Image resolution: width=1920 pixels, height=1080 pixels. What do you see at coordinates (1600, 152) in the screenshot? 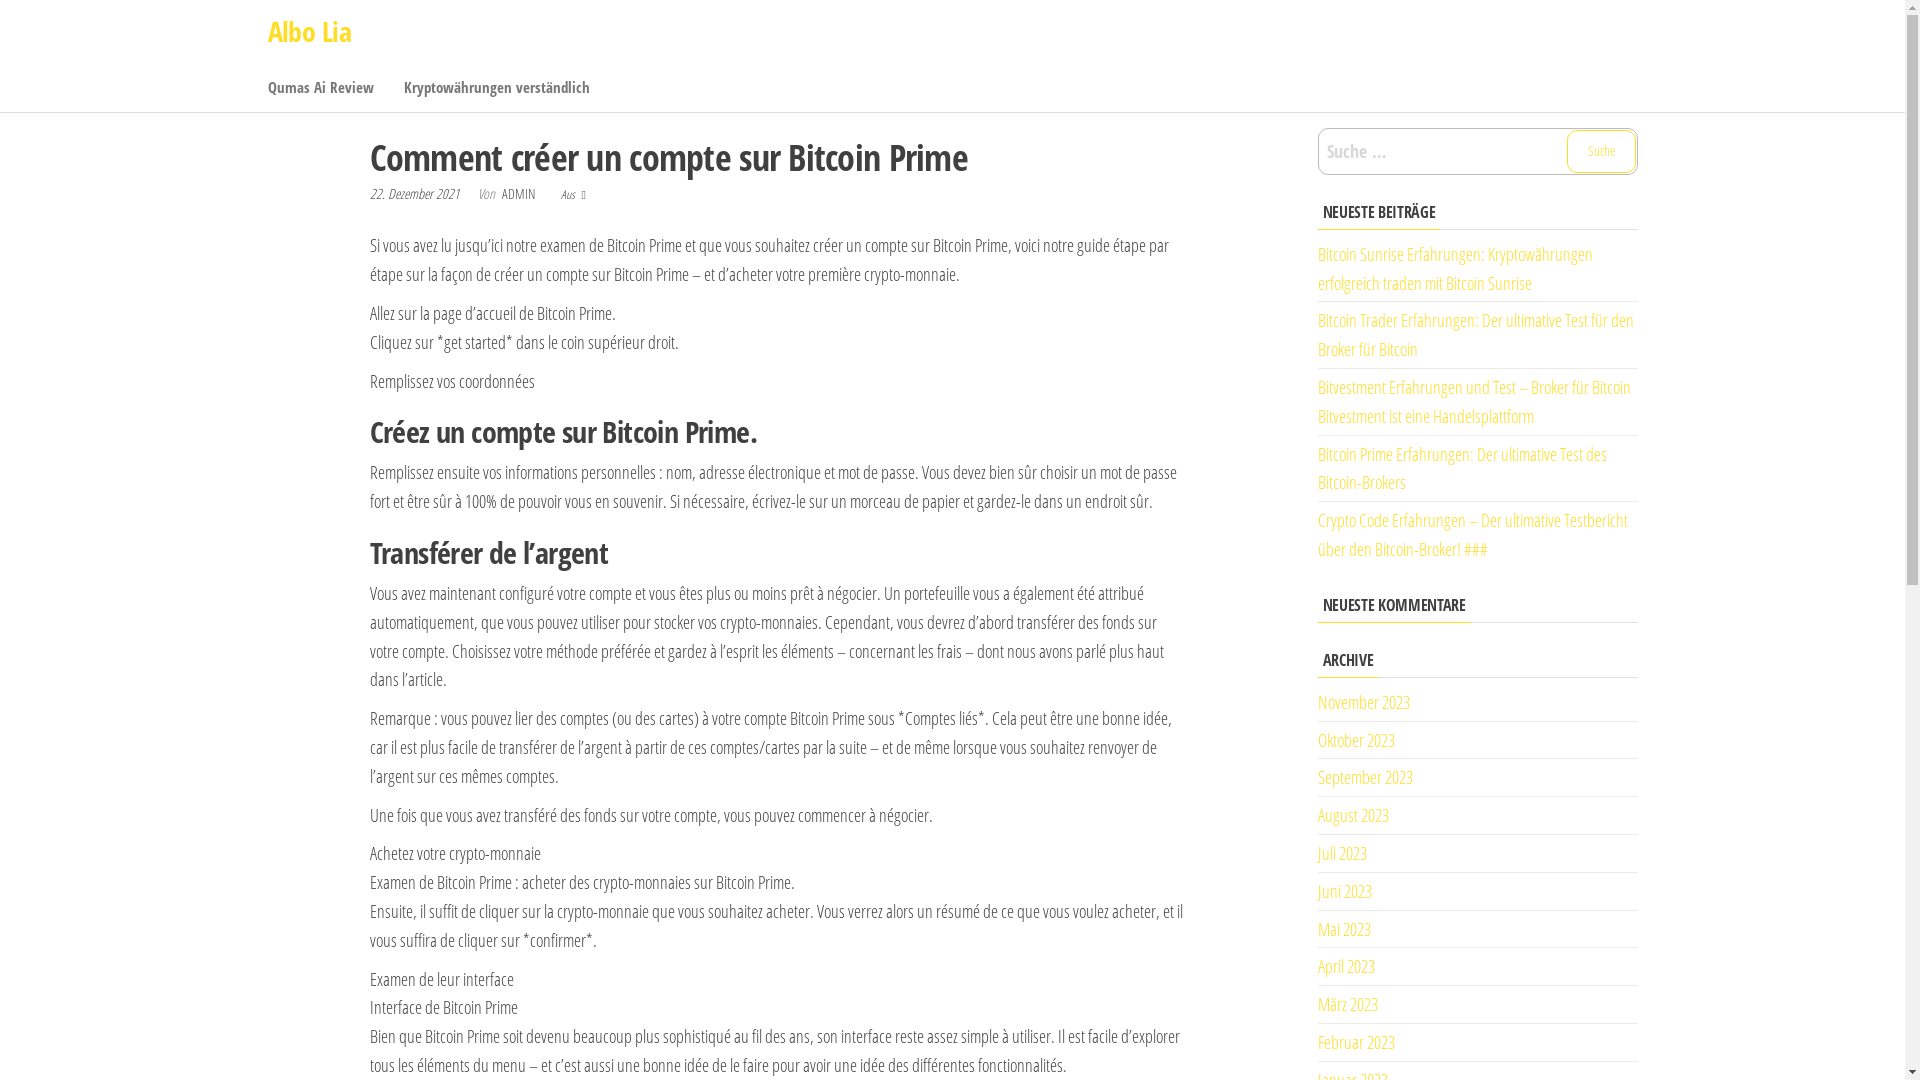
I see `Suche` at bounding box center [1600, 152].